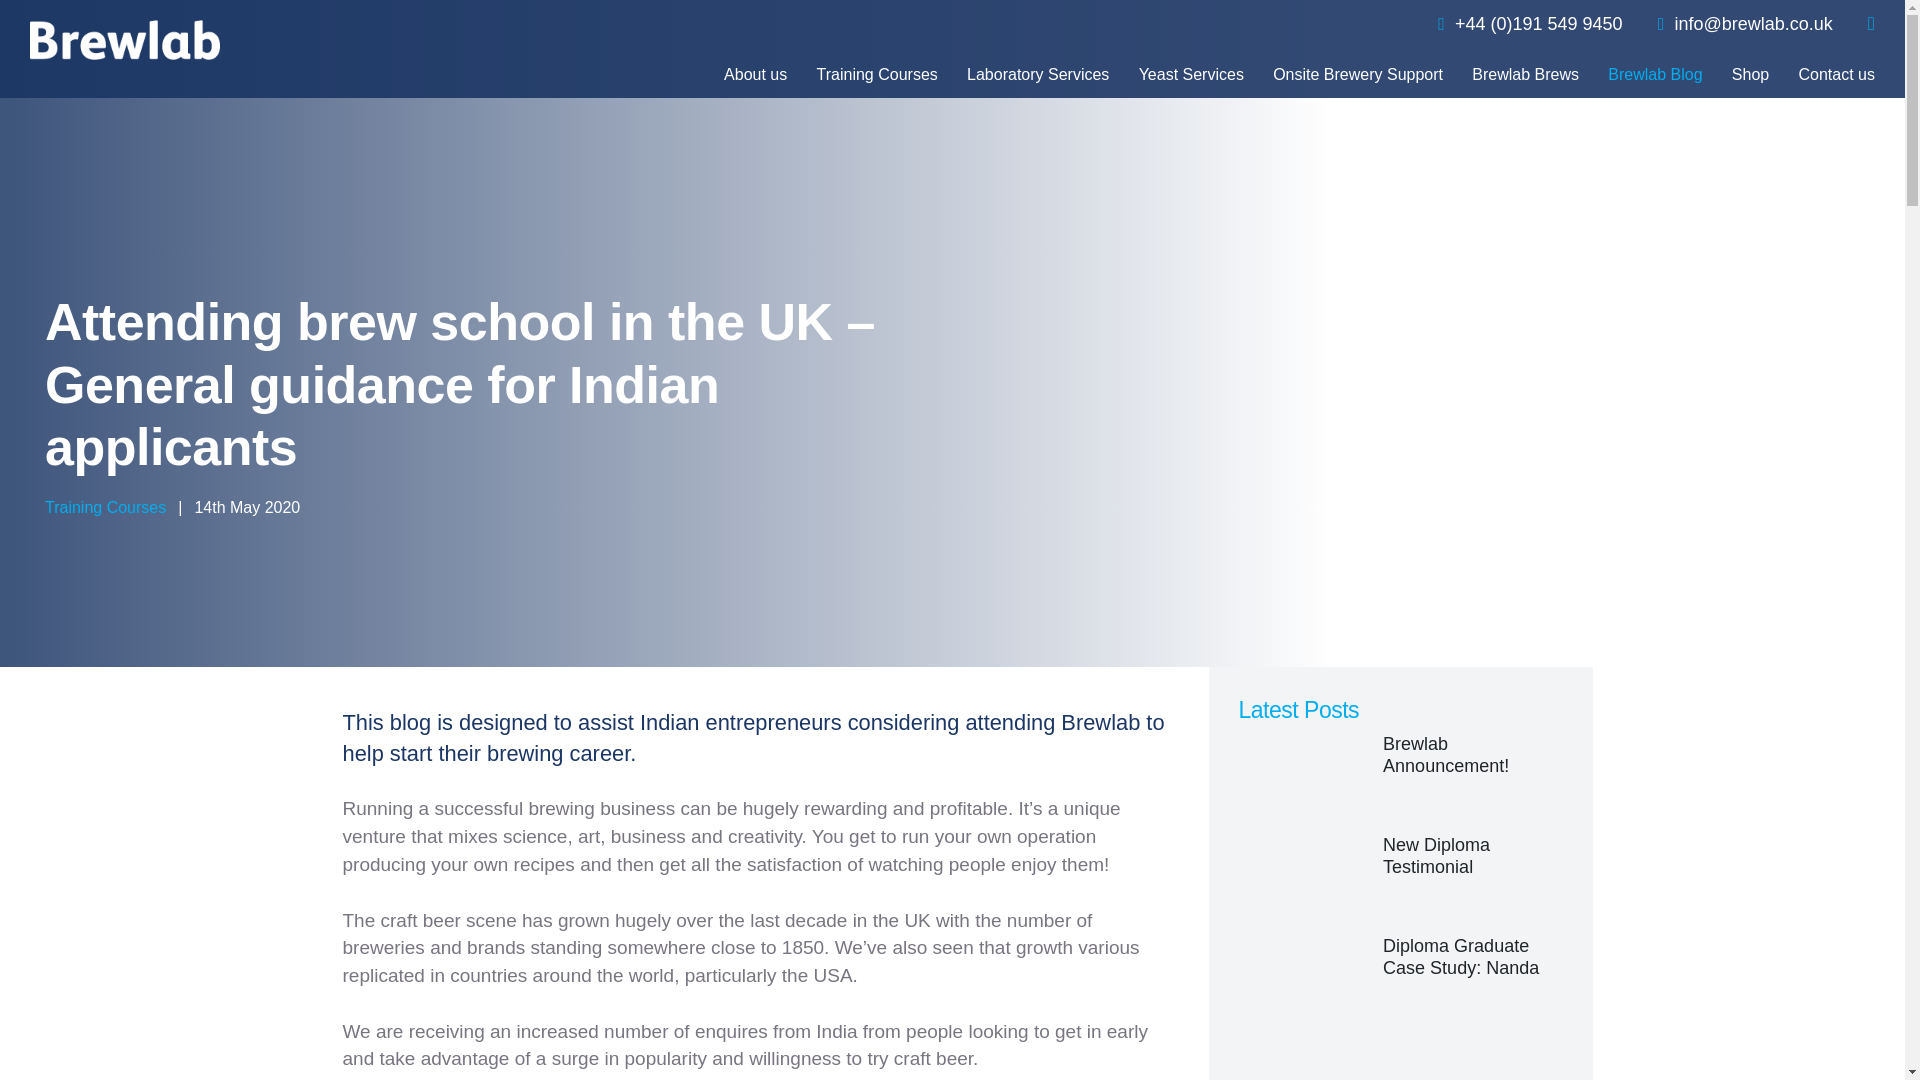 Image resolution: width=1920 pixels, height=1080 pixels. I want to click on Yeast Services, so click(1191, 76).